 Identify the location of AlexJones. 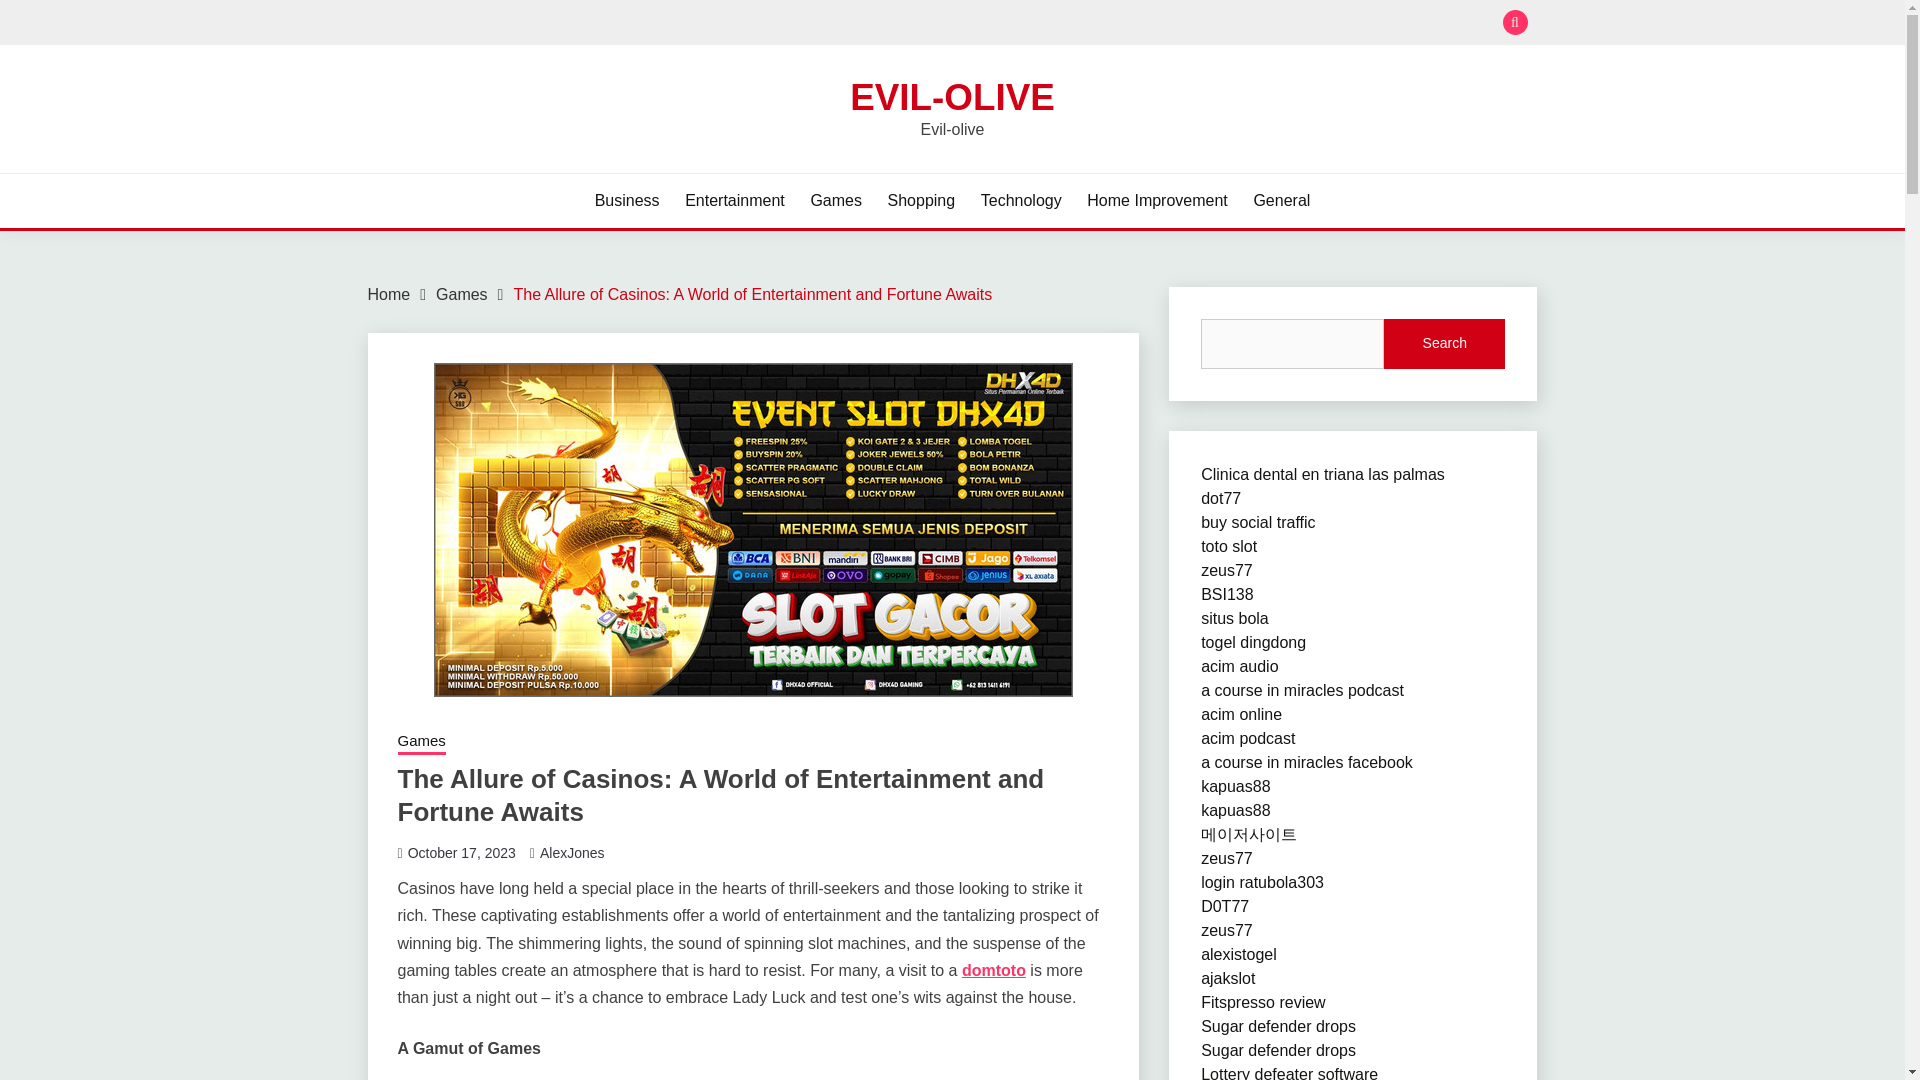
(572, 852).